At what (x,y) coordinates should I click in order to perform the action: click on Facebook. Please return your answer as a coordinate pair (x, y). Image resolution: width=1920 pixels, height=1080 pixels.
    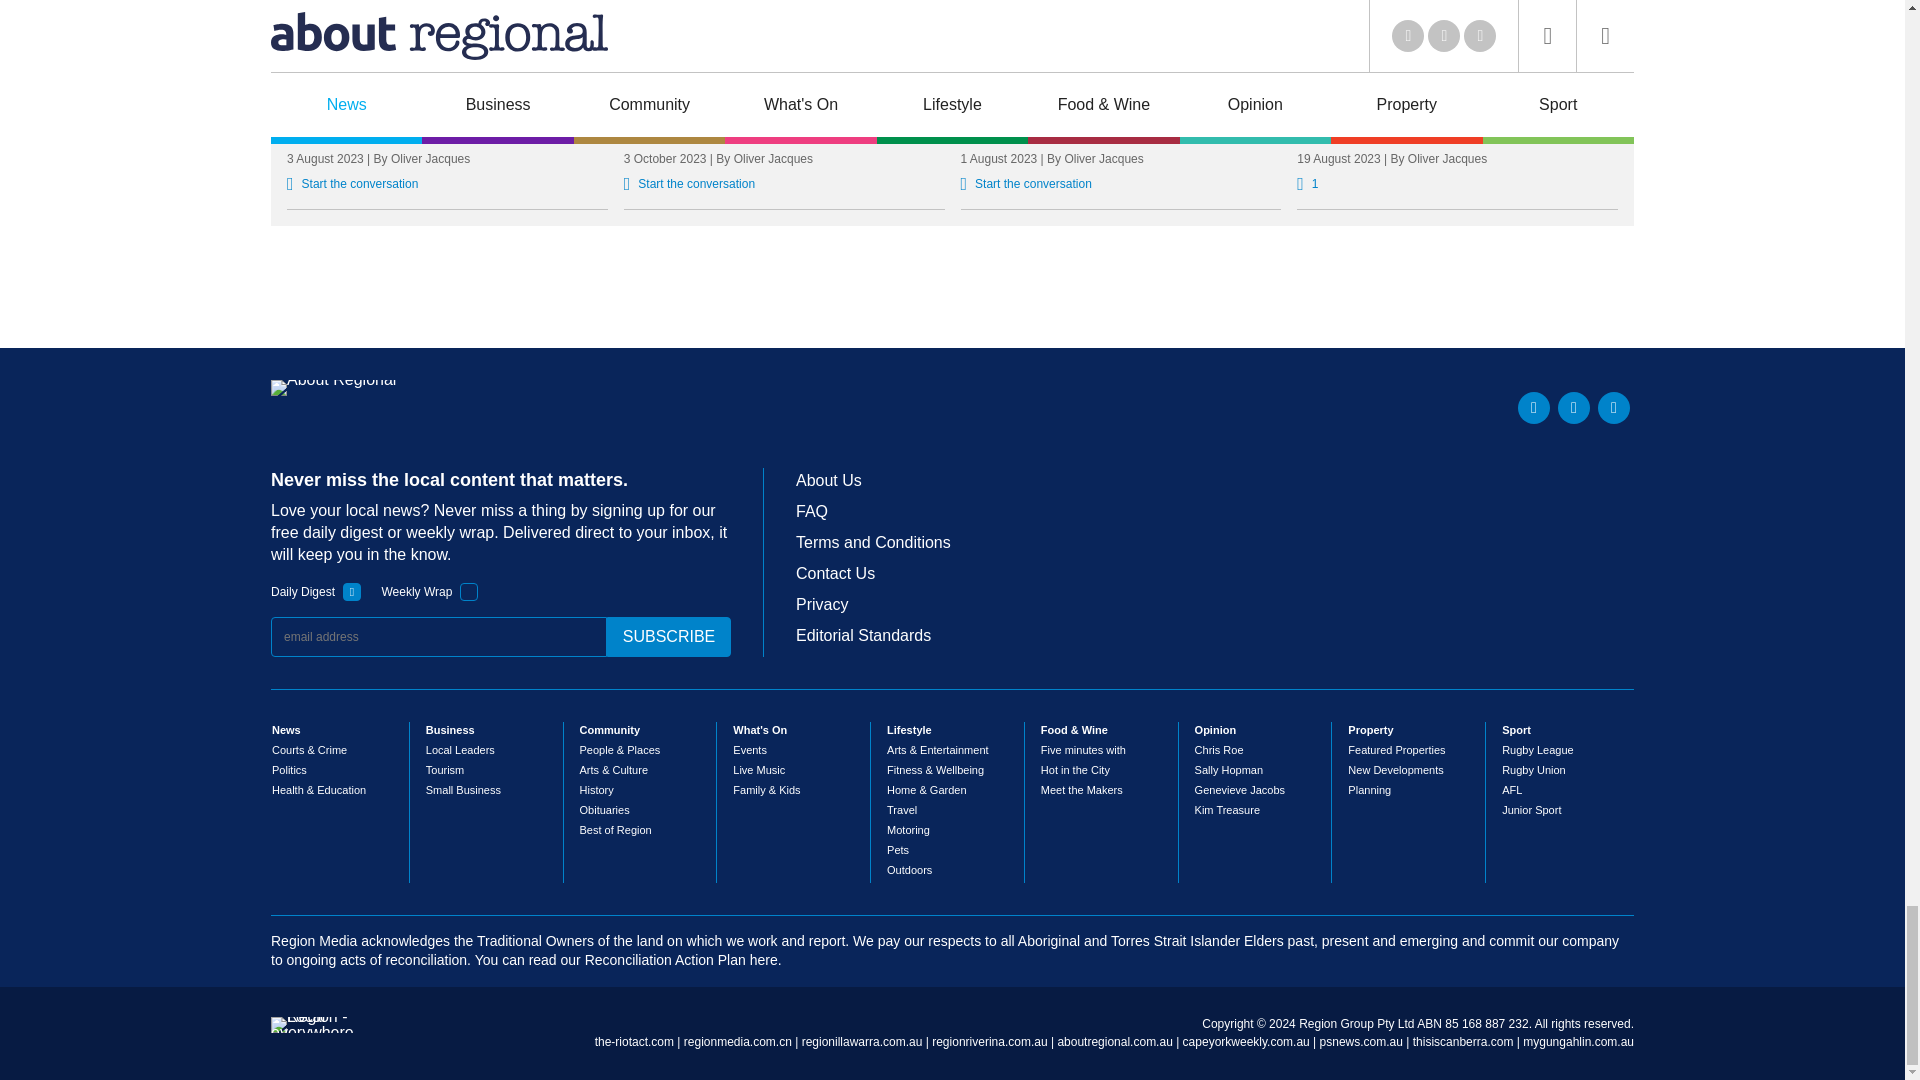
    Looking at the image, I should click on (1573, 408).